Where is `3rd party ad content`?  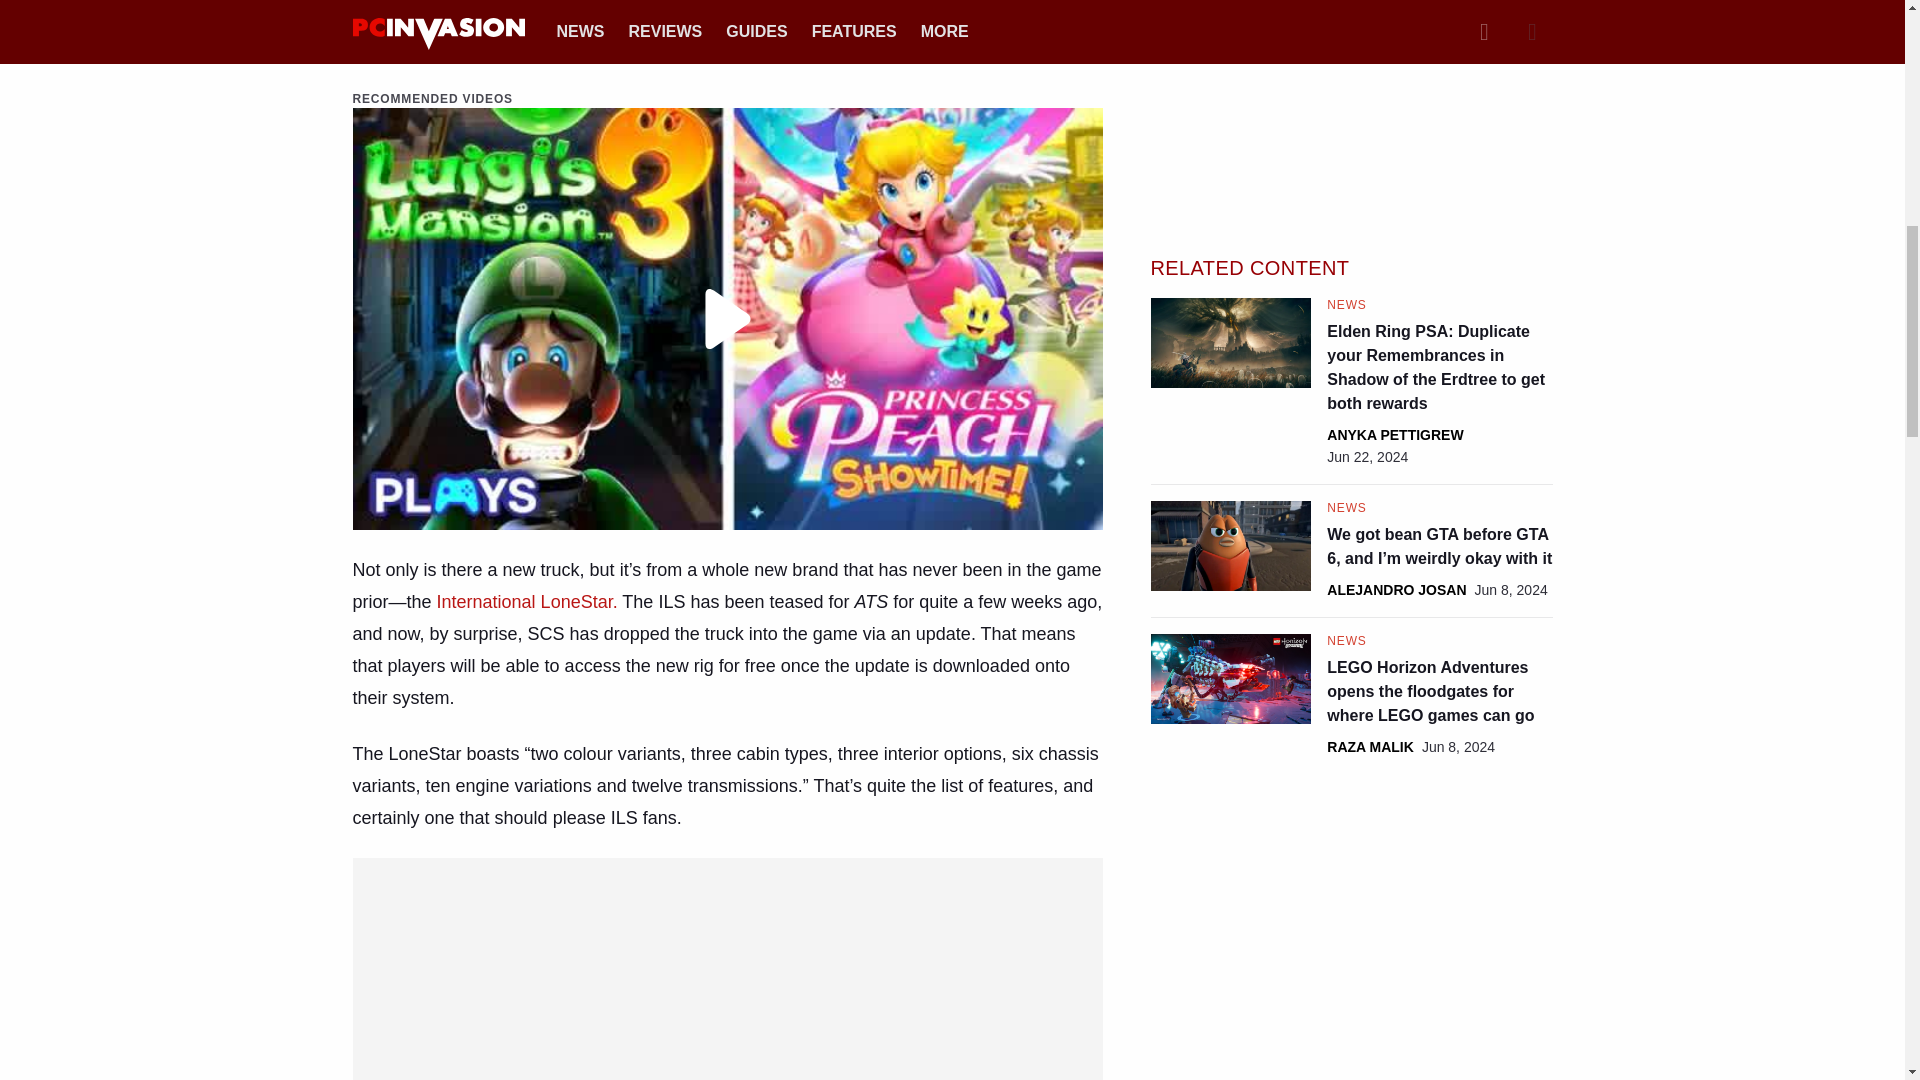 3rd party ad content is located at coordinates (728, 918).